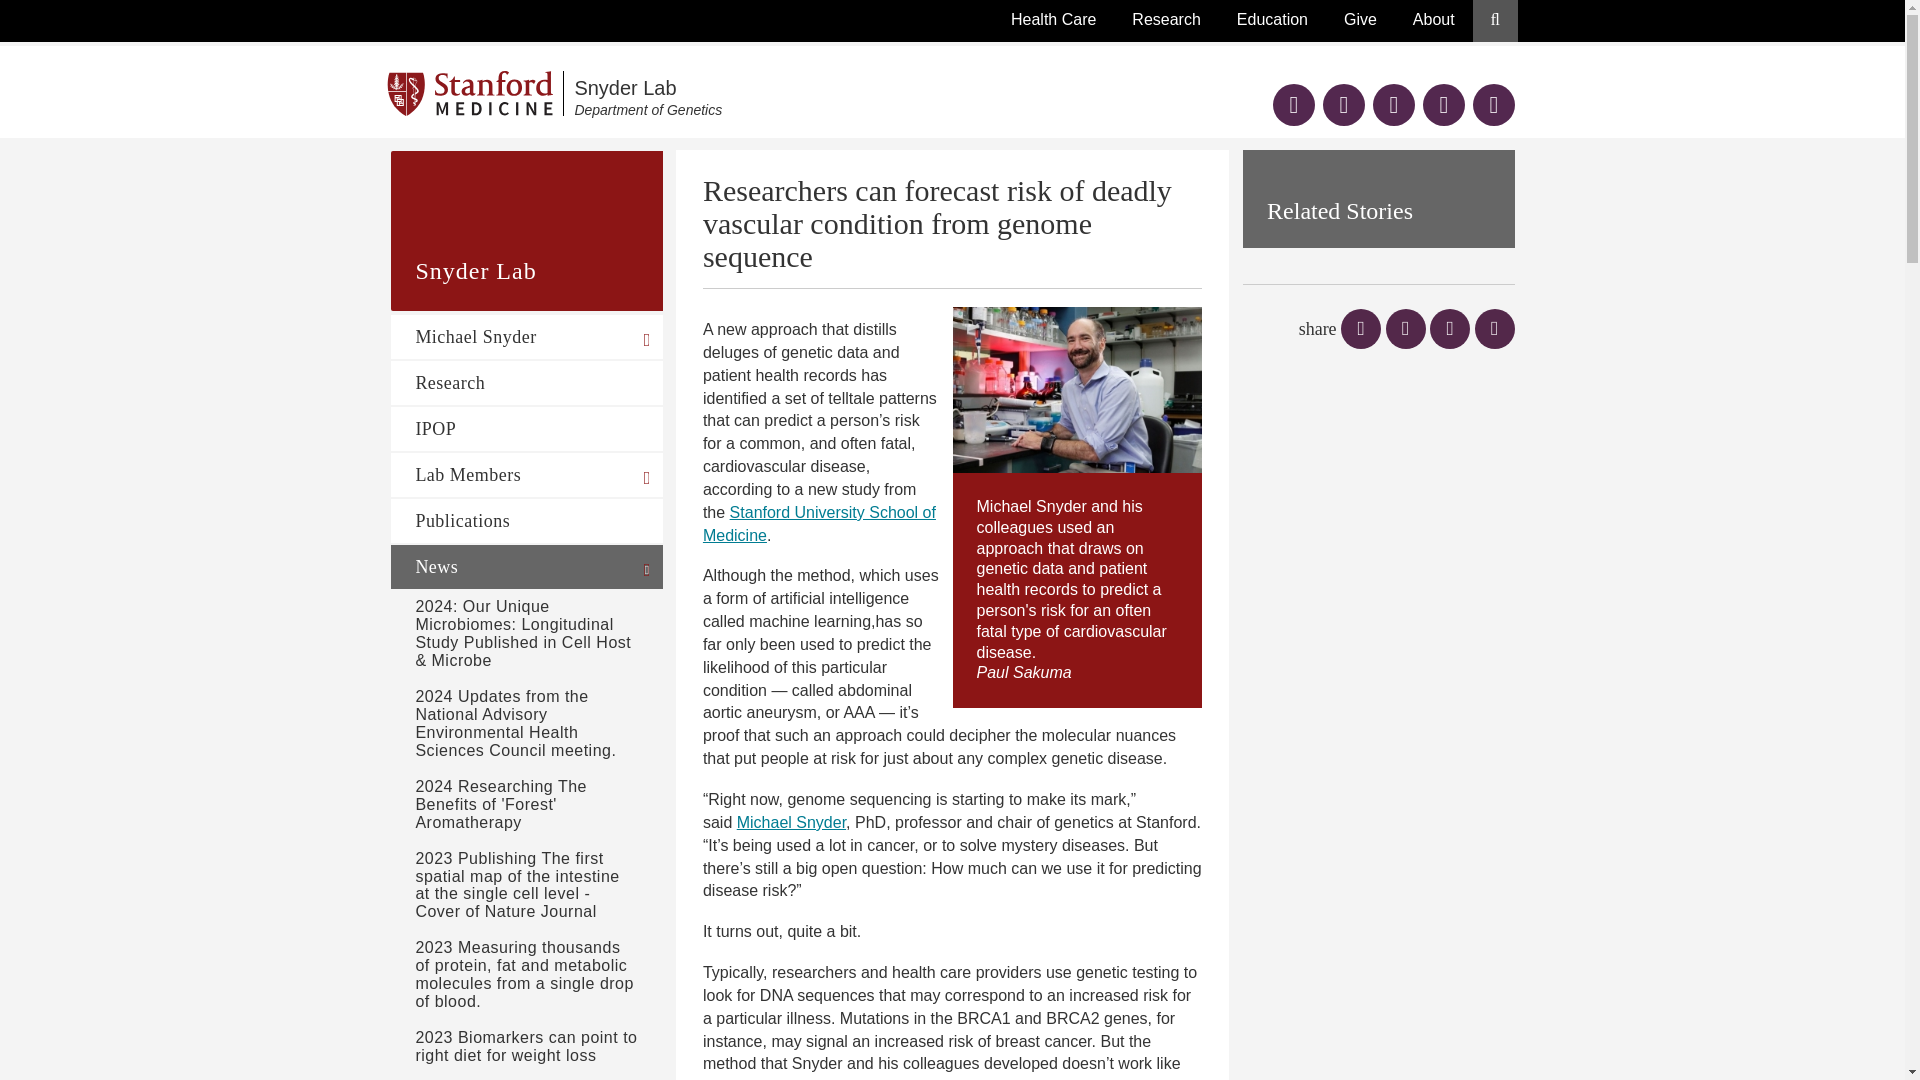 The height and width of the screenshot is (1080, 1920). Describe the element at coordinates (1294, 107) in the screenshot. I see `Stanford Medicine` at that location.